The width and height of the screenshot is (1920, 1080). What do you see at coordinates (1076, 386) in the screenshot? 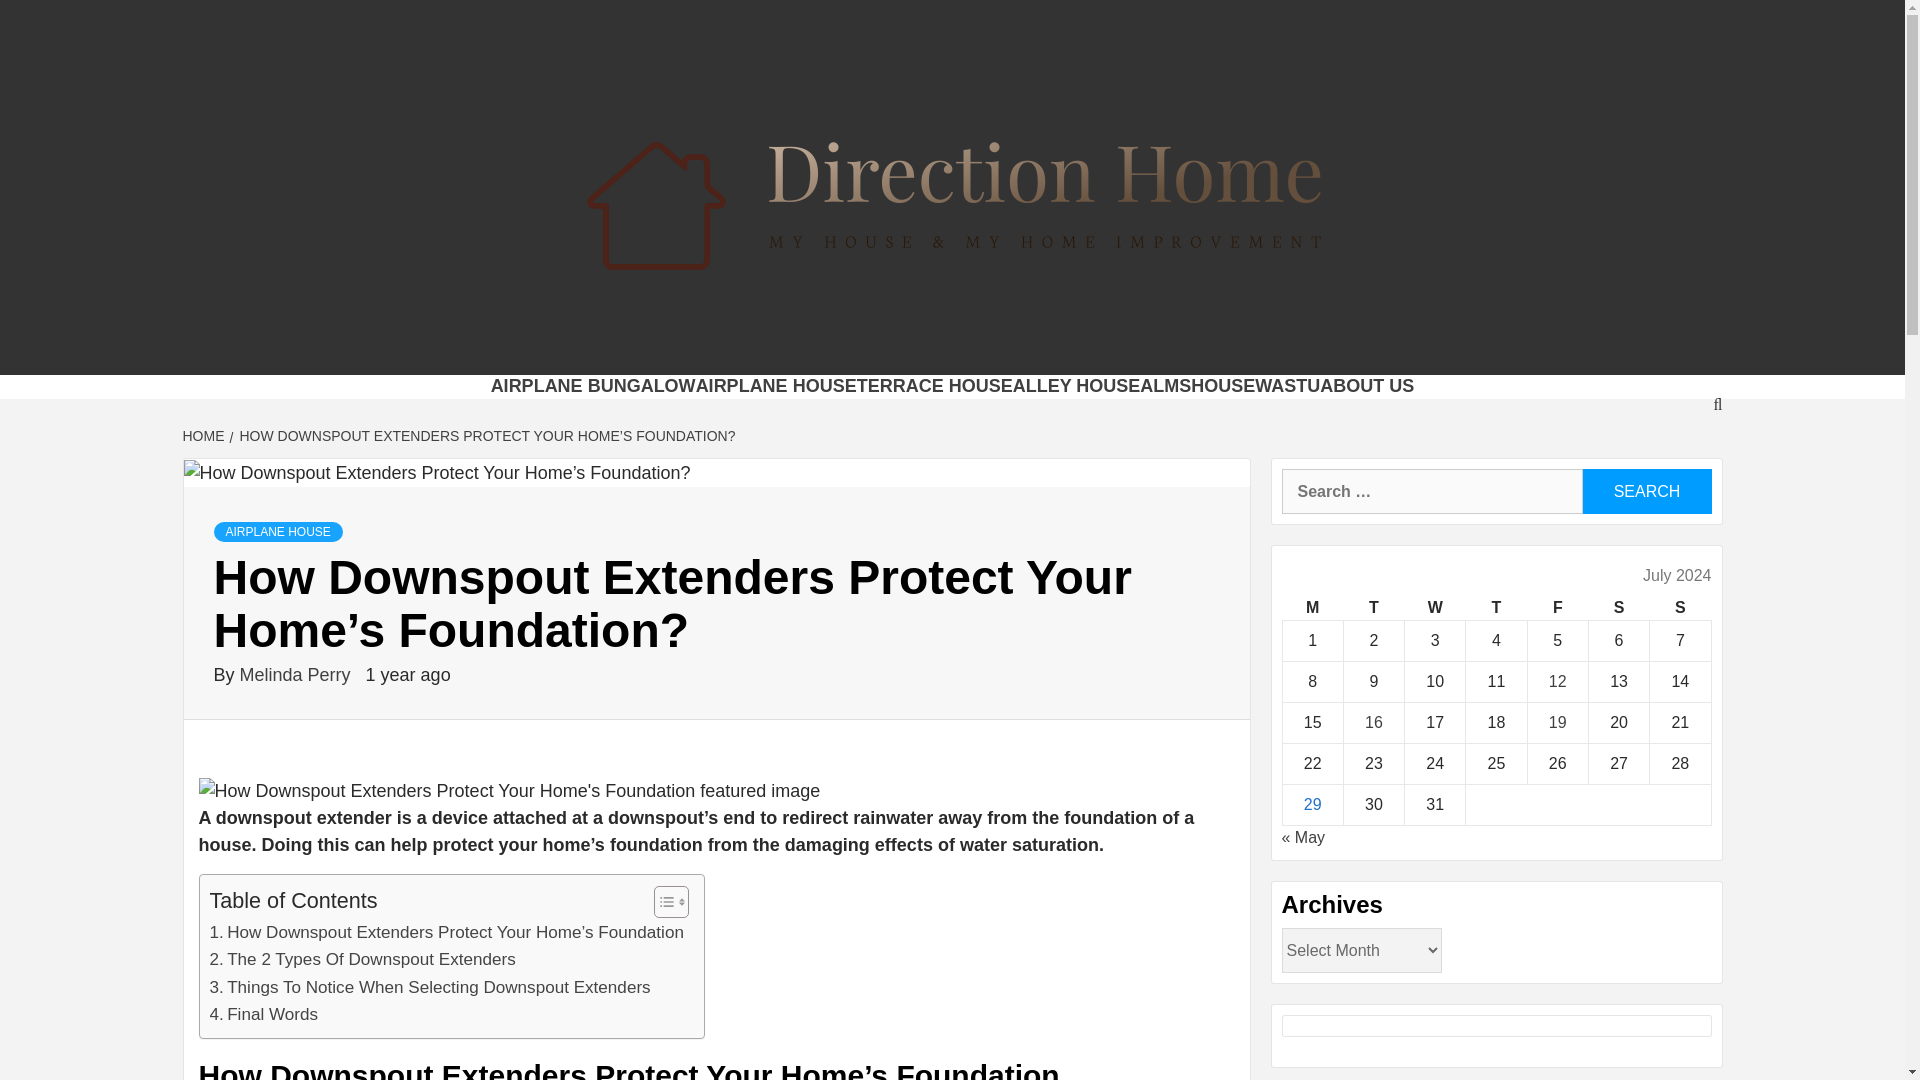
I see `ALLEY HOUSE` at bounding box center [1076, 386].